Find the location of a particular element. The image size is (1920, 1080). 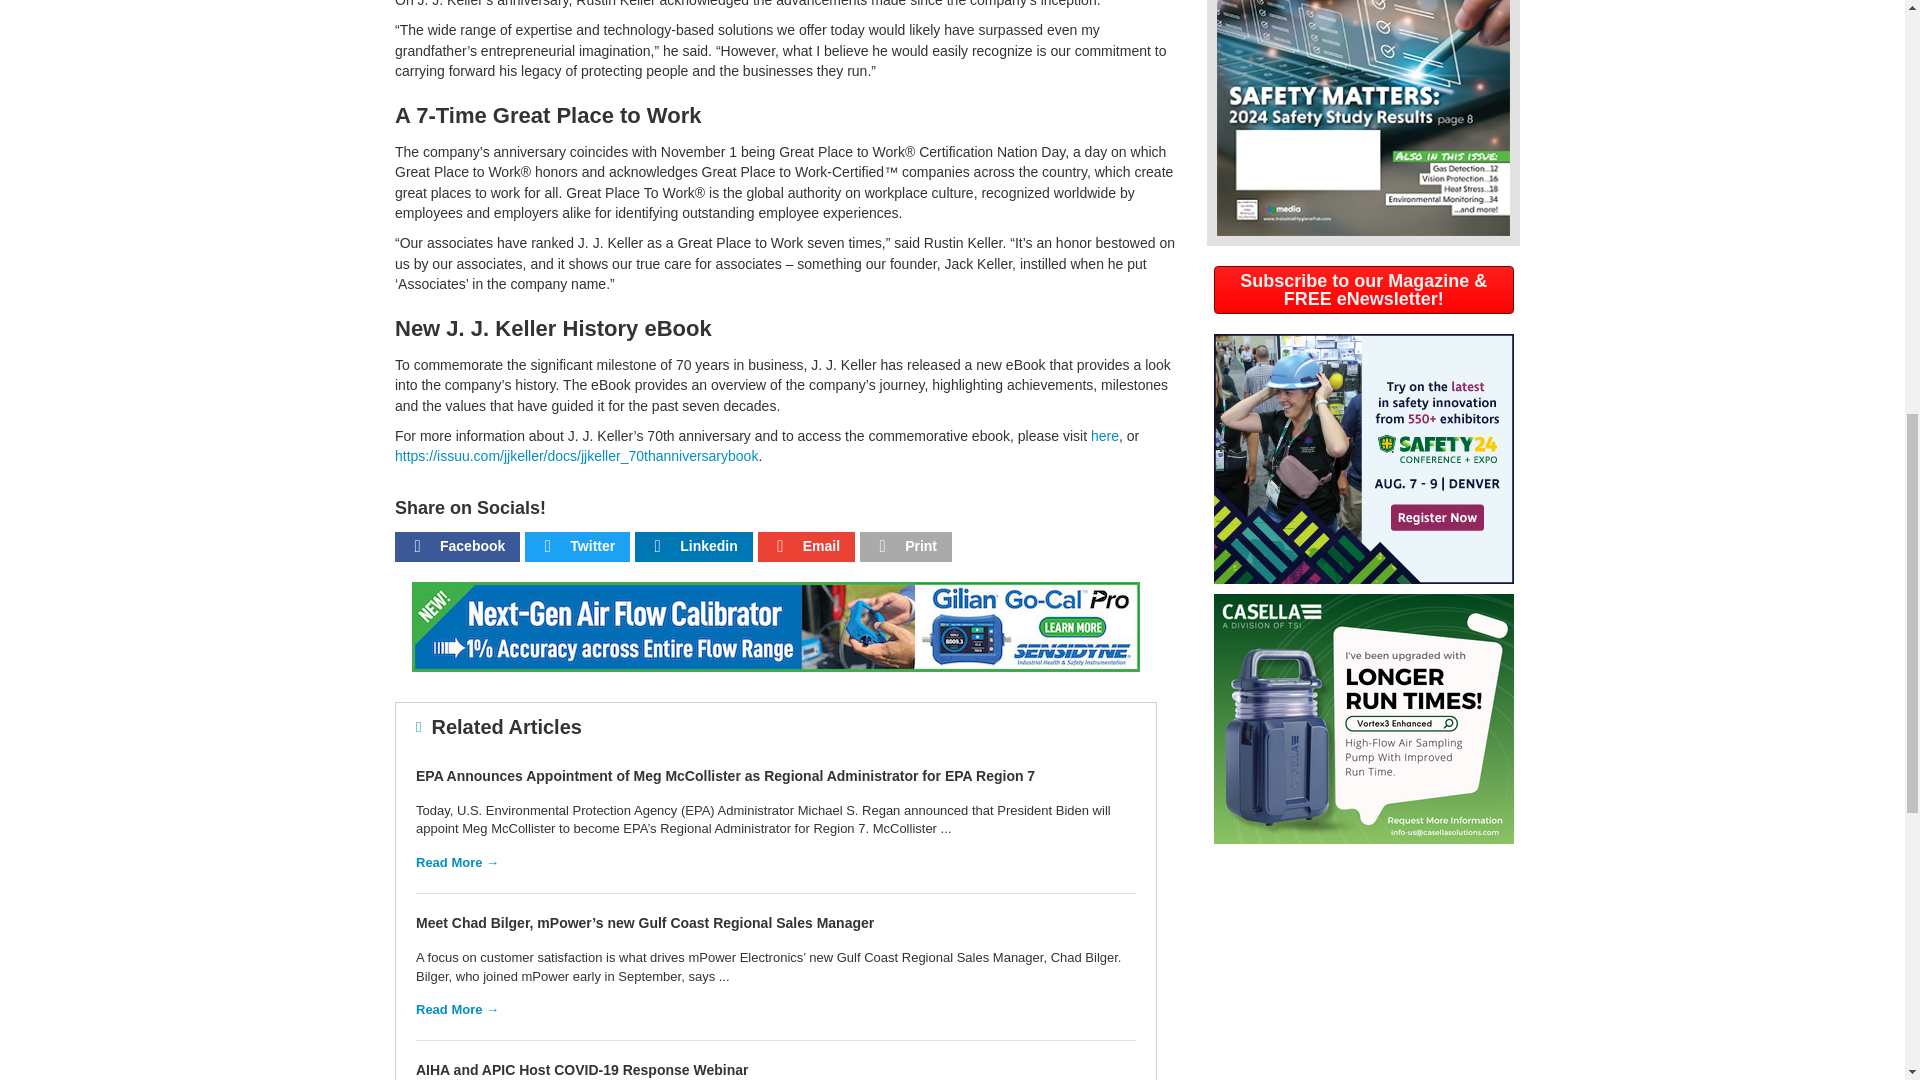

AIHA and APIC Host COVID-19 Response Webinar is located at coordinates (582, 1069).